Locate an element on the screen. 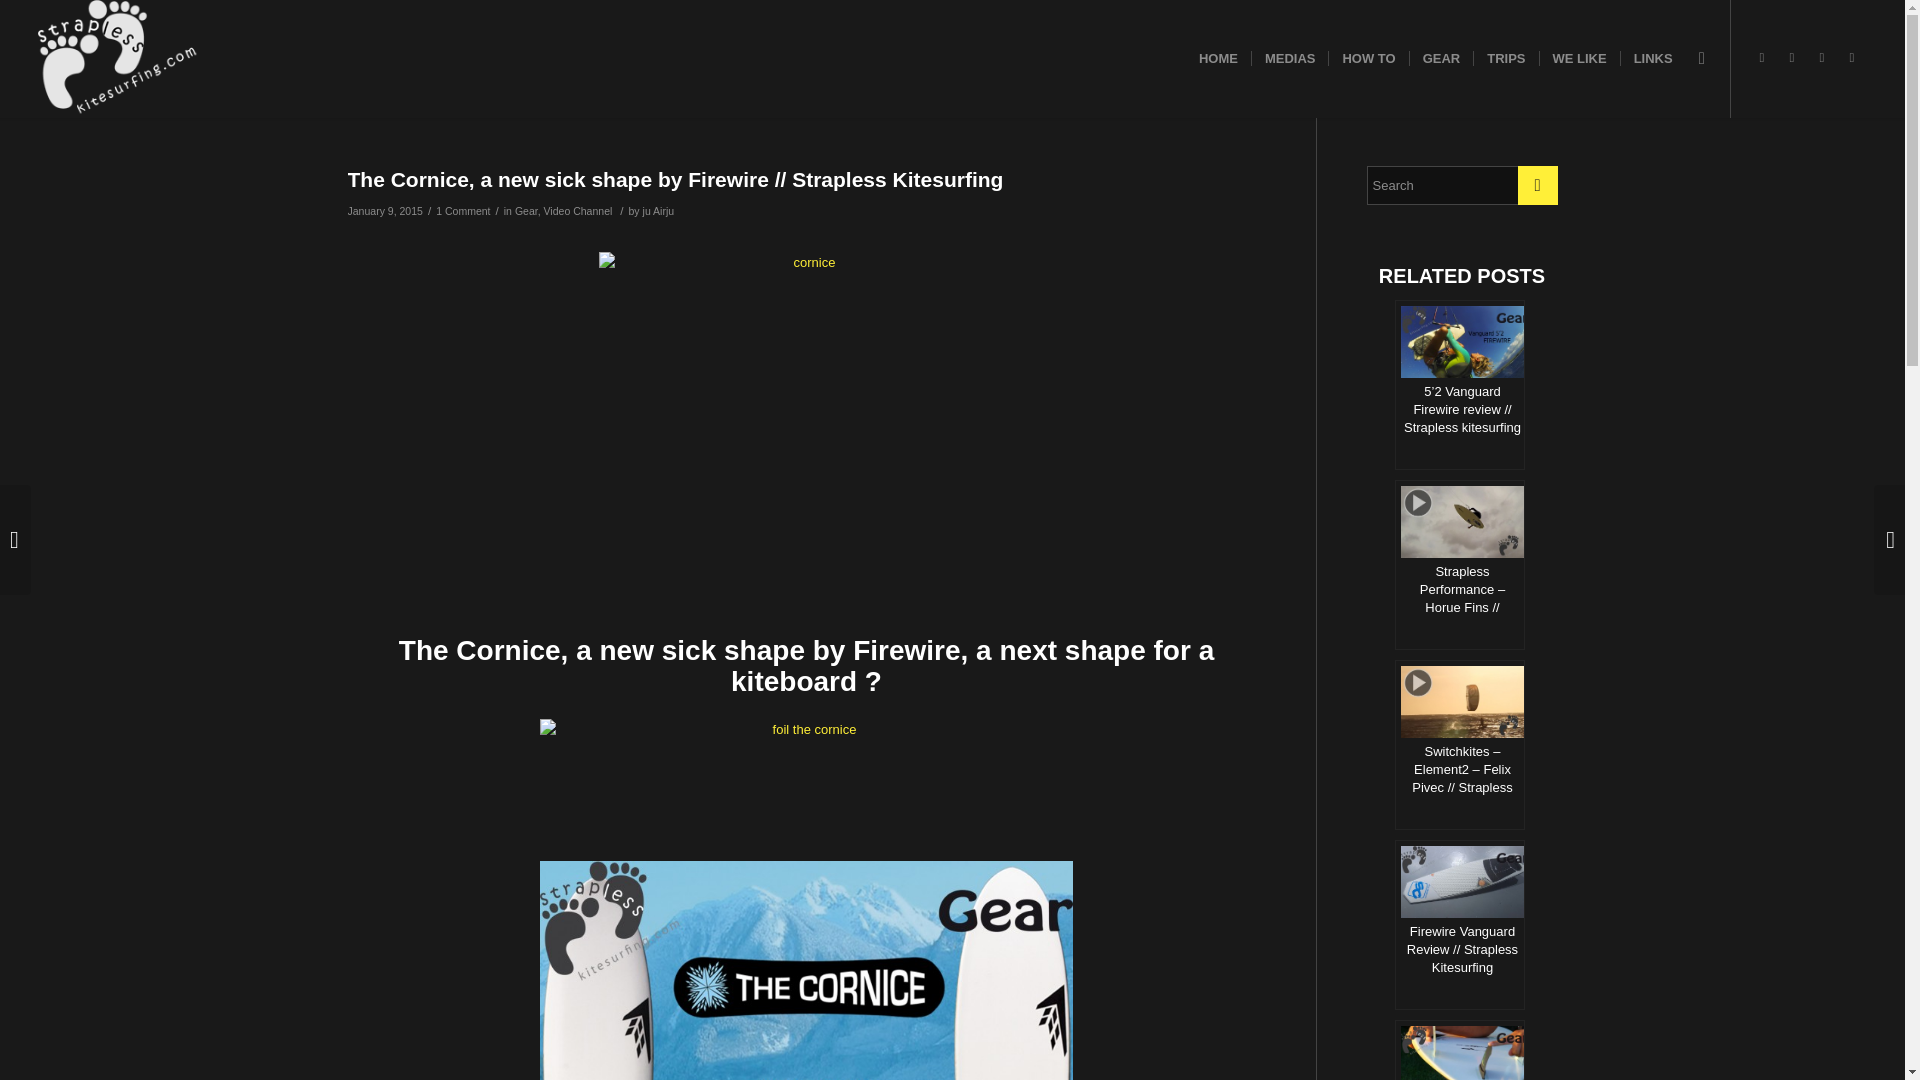 This screenshot has width=1920, height=1080. Vimeo is located at coordinates (1792, 58).